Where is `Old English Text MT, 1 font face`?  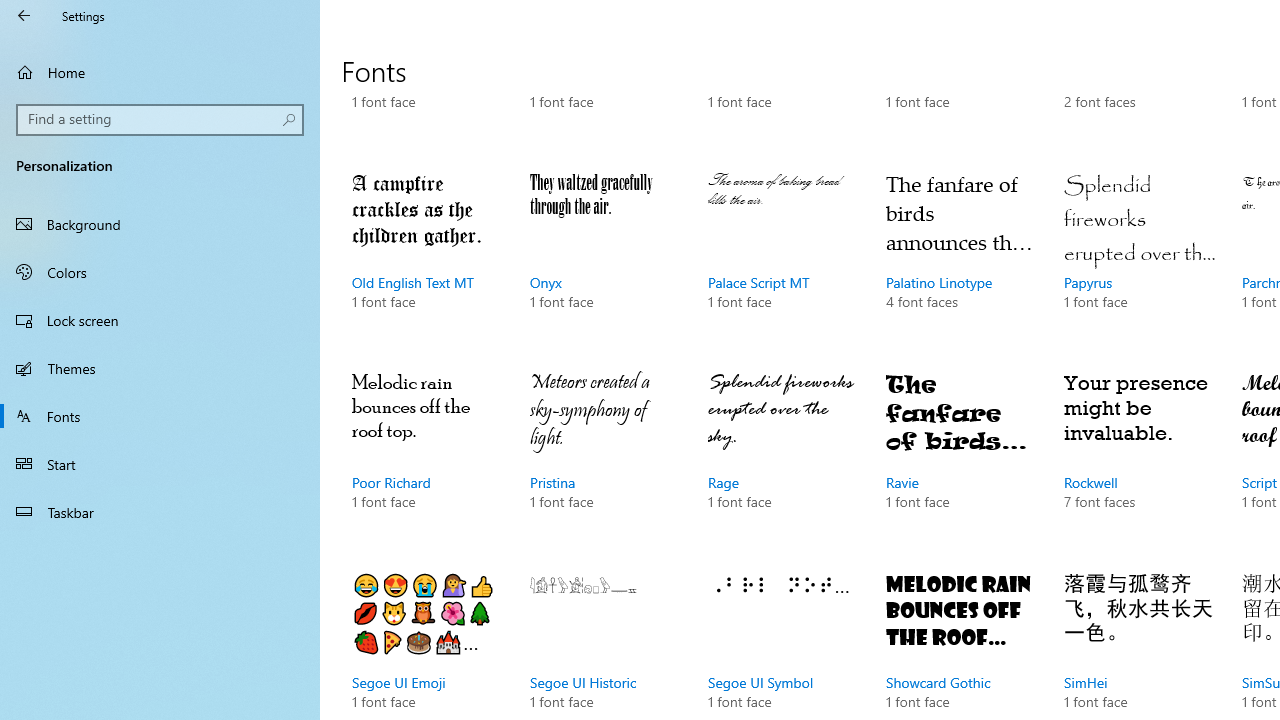 Old English Text MT, 1 font face is located at coordinates (426, 260).